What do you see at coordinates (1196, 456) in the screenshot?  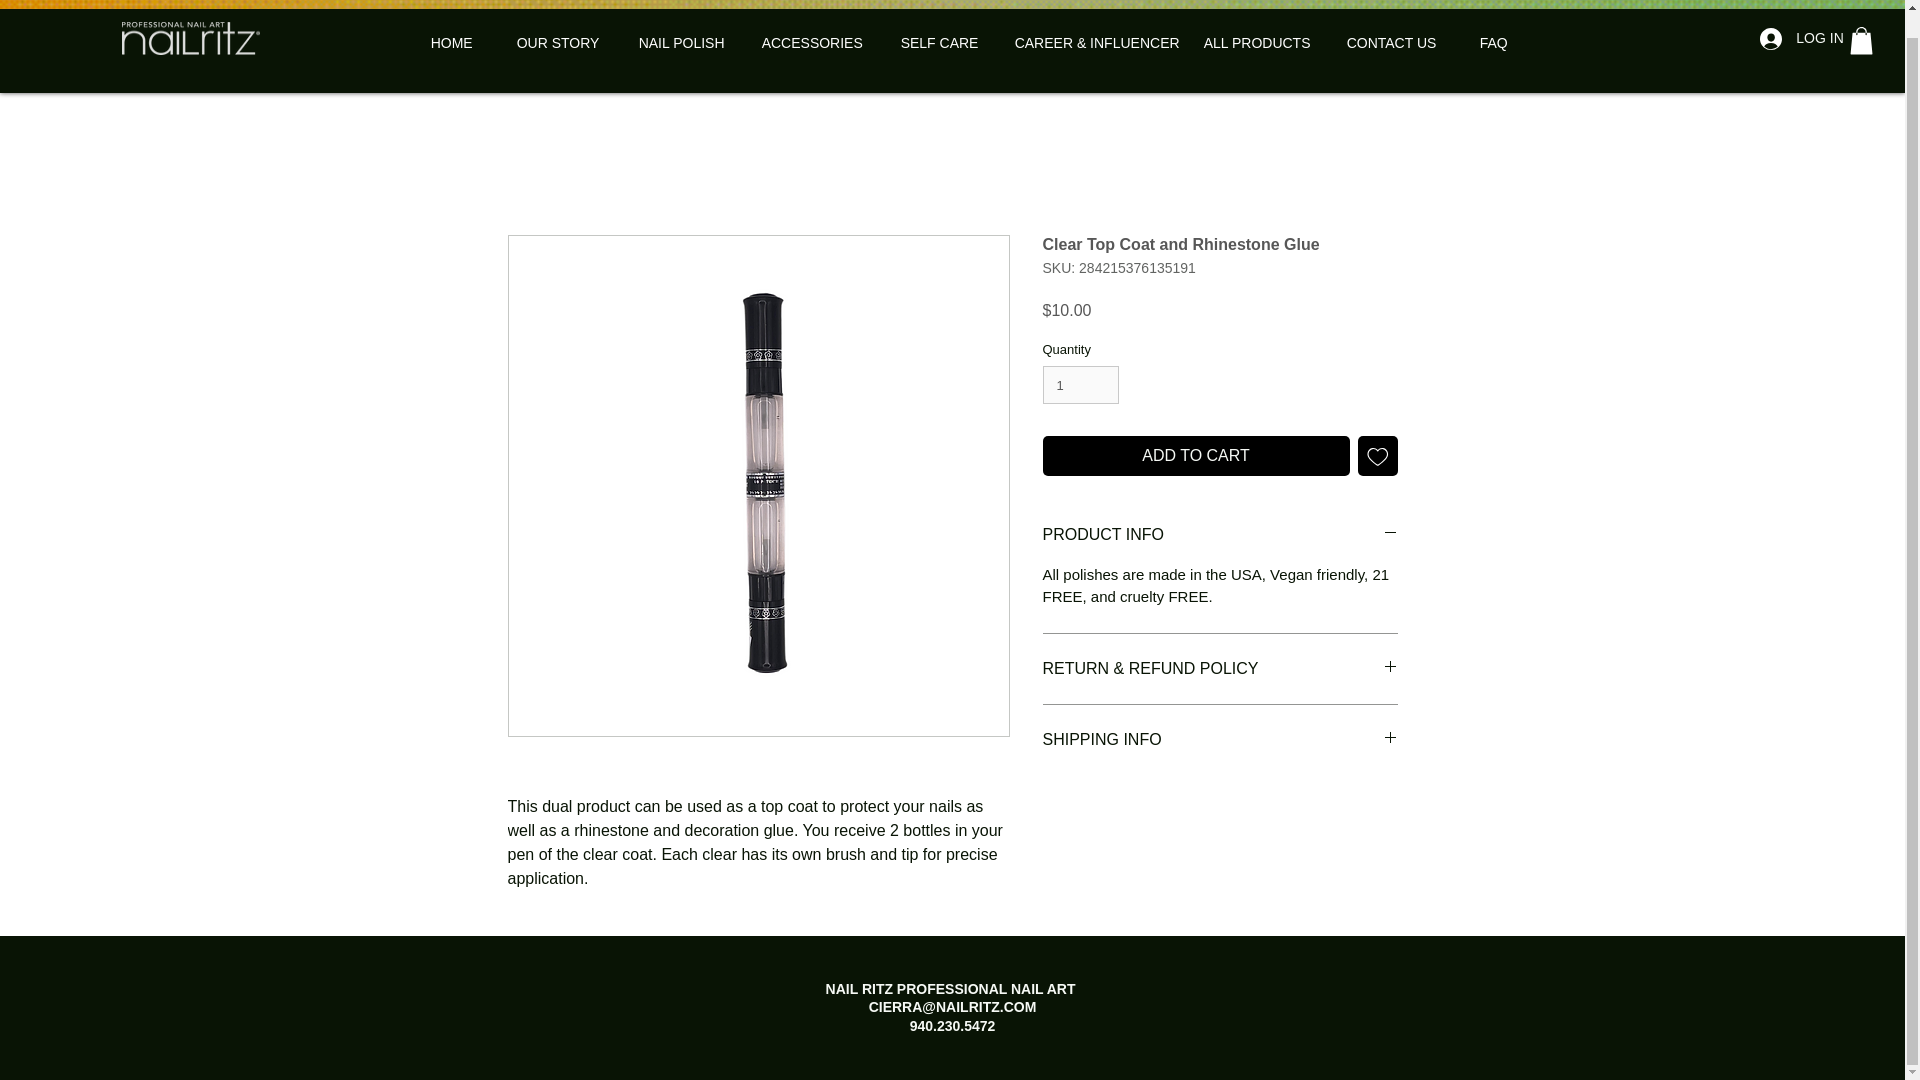 I see `ADD TO CART` at bounding box center [1196, 456].